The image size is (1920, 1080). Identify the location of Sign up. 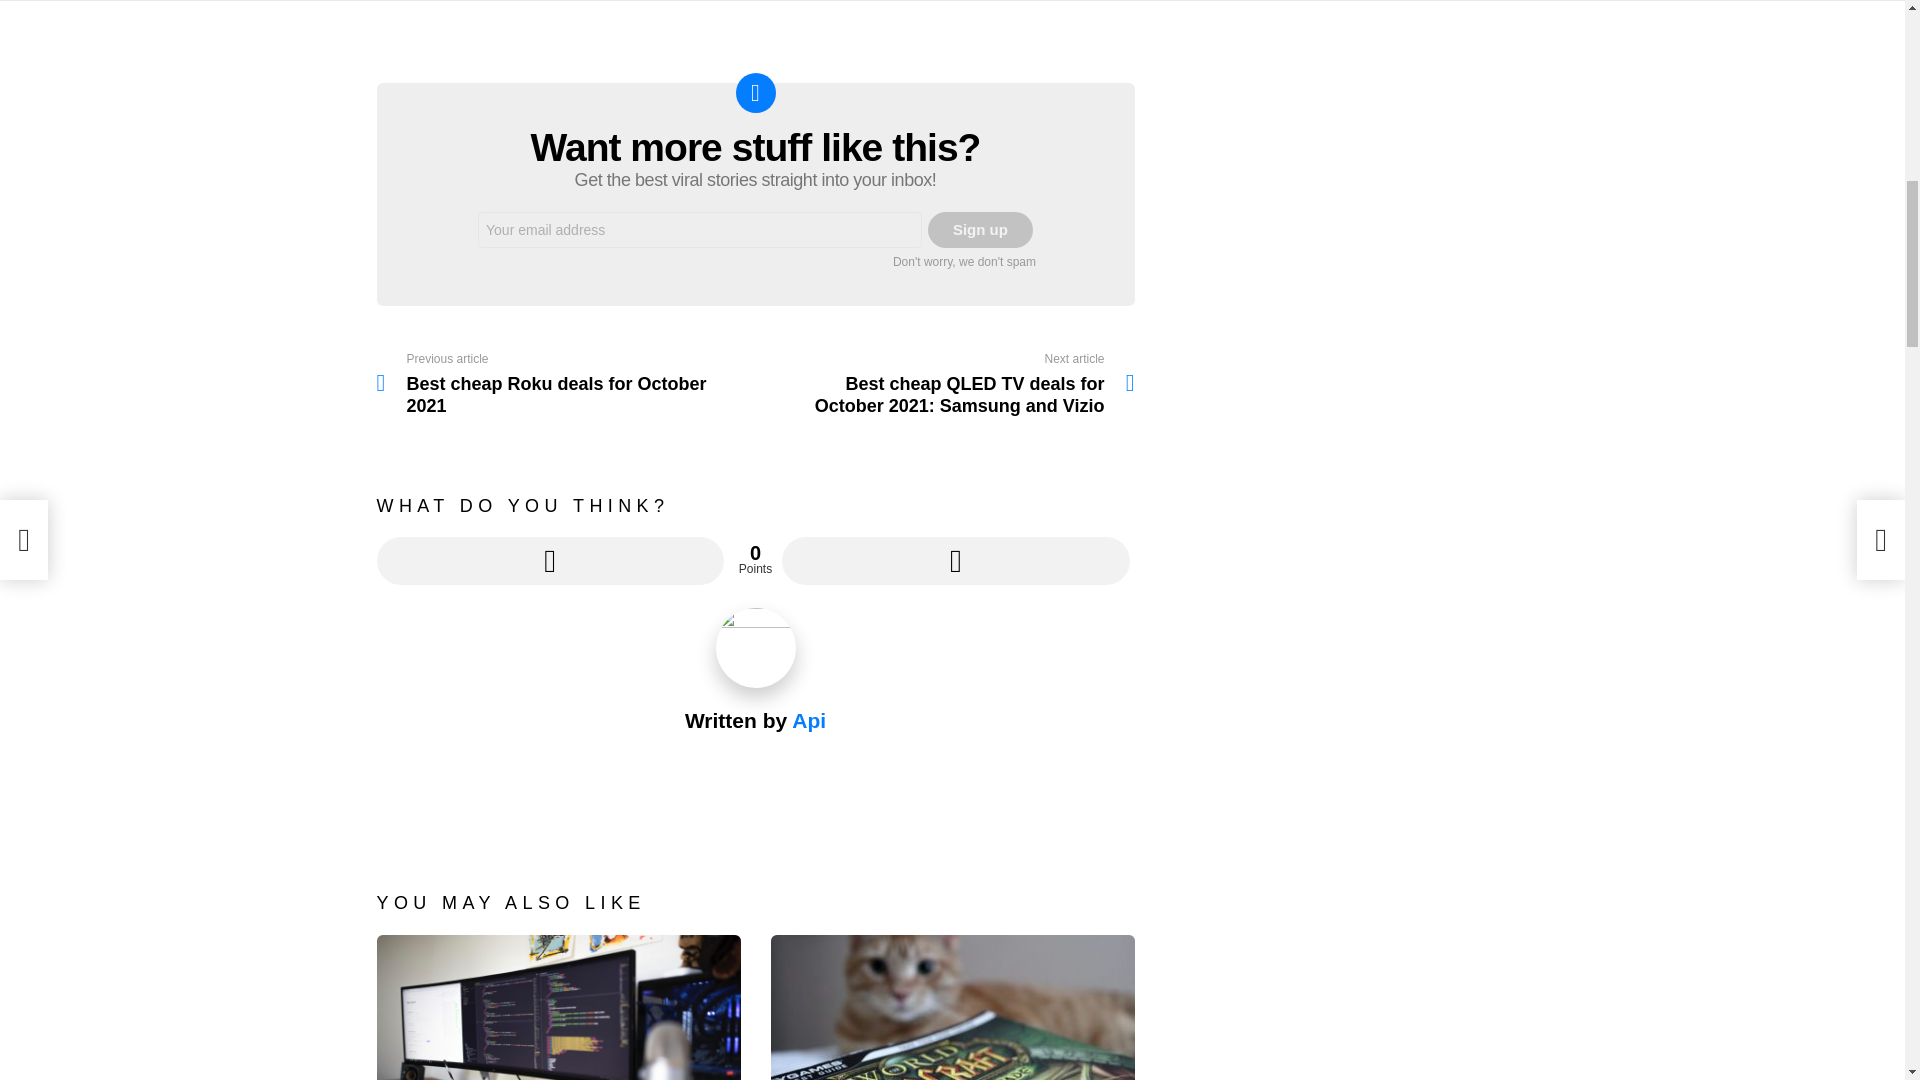
(565, 384).